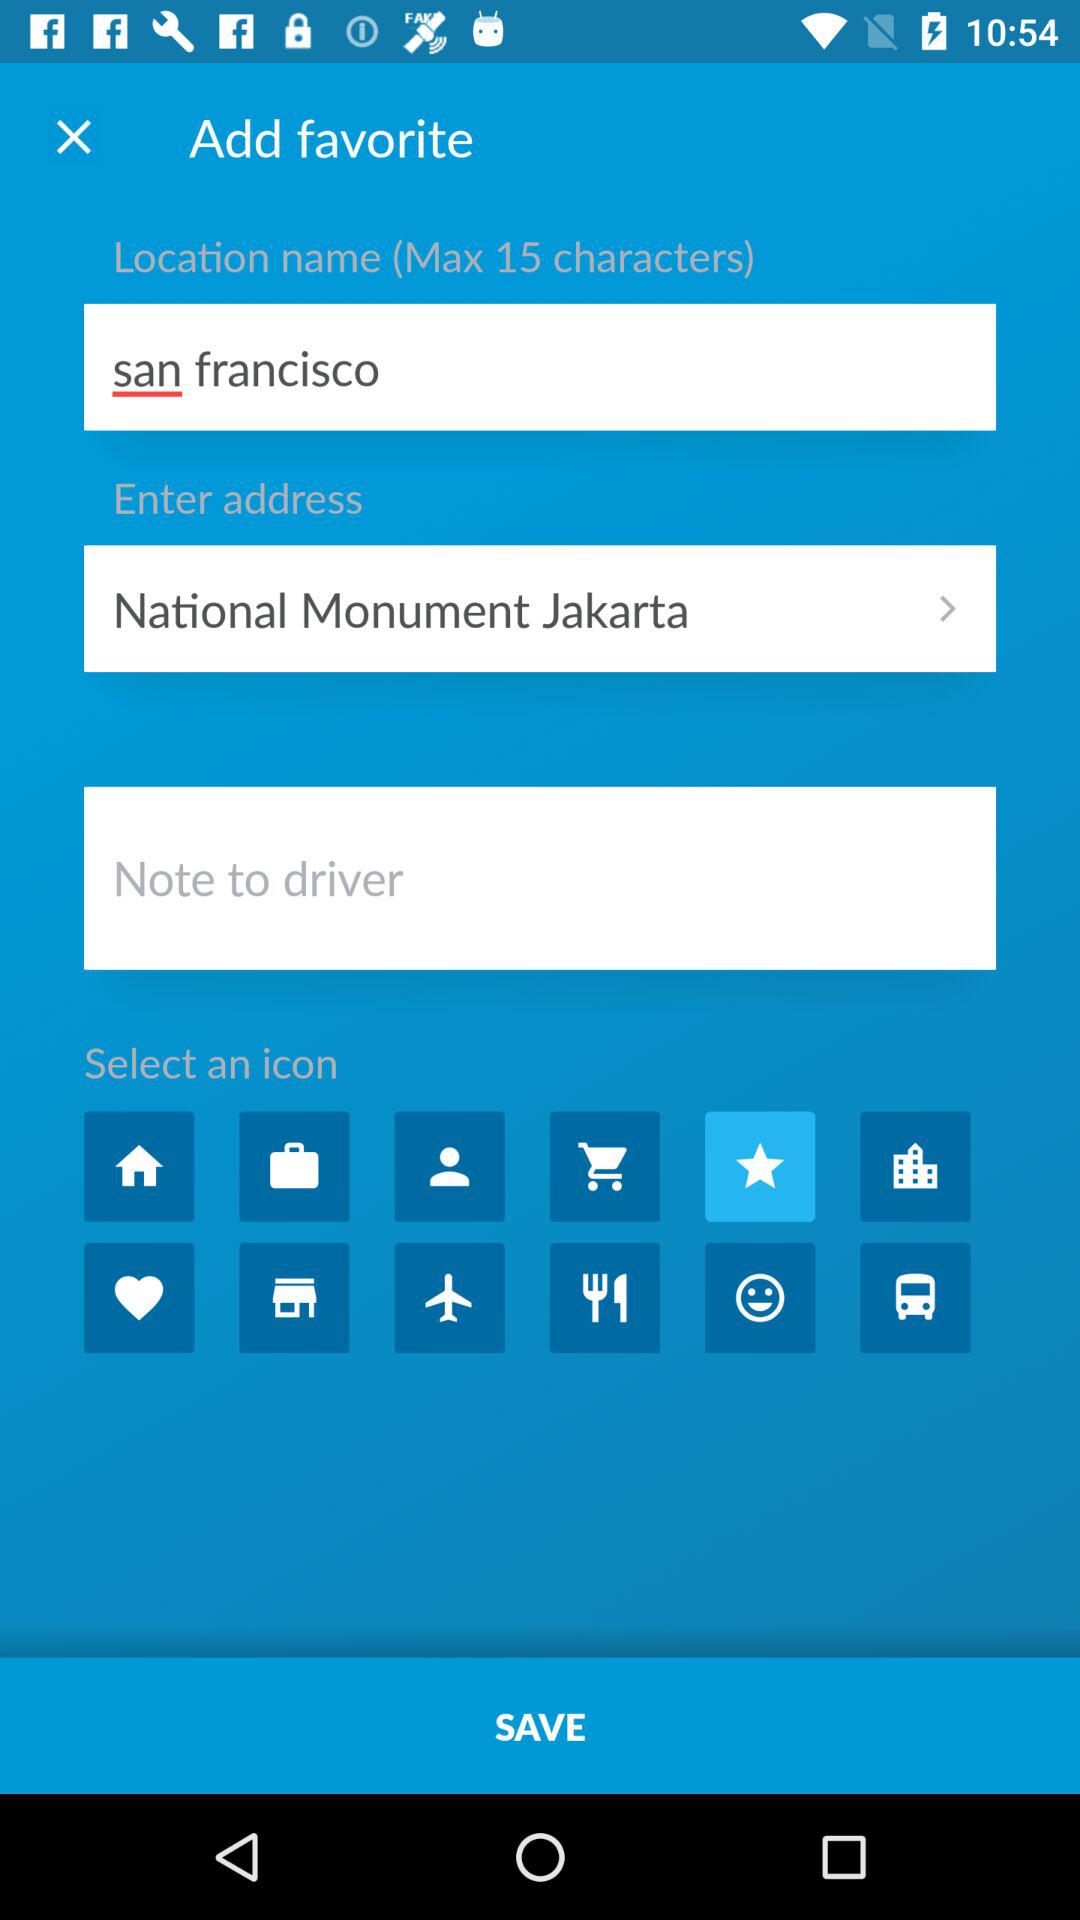  Describe the element at coordinates (139, 1298) in the screenshot. I see `like button` at that location.